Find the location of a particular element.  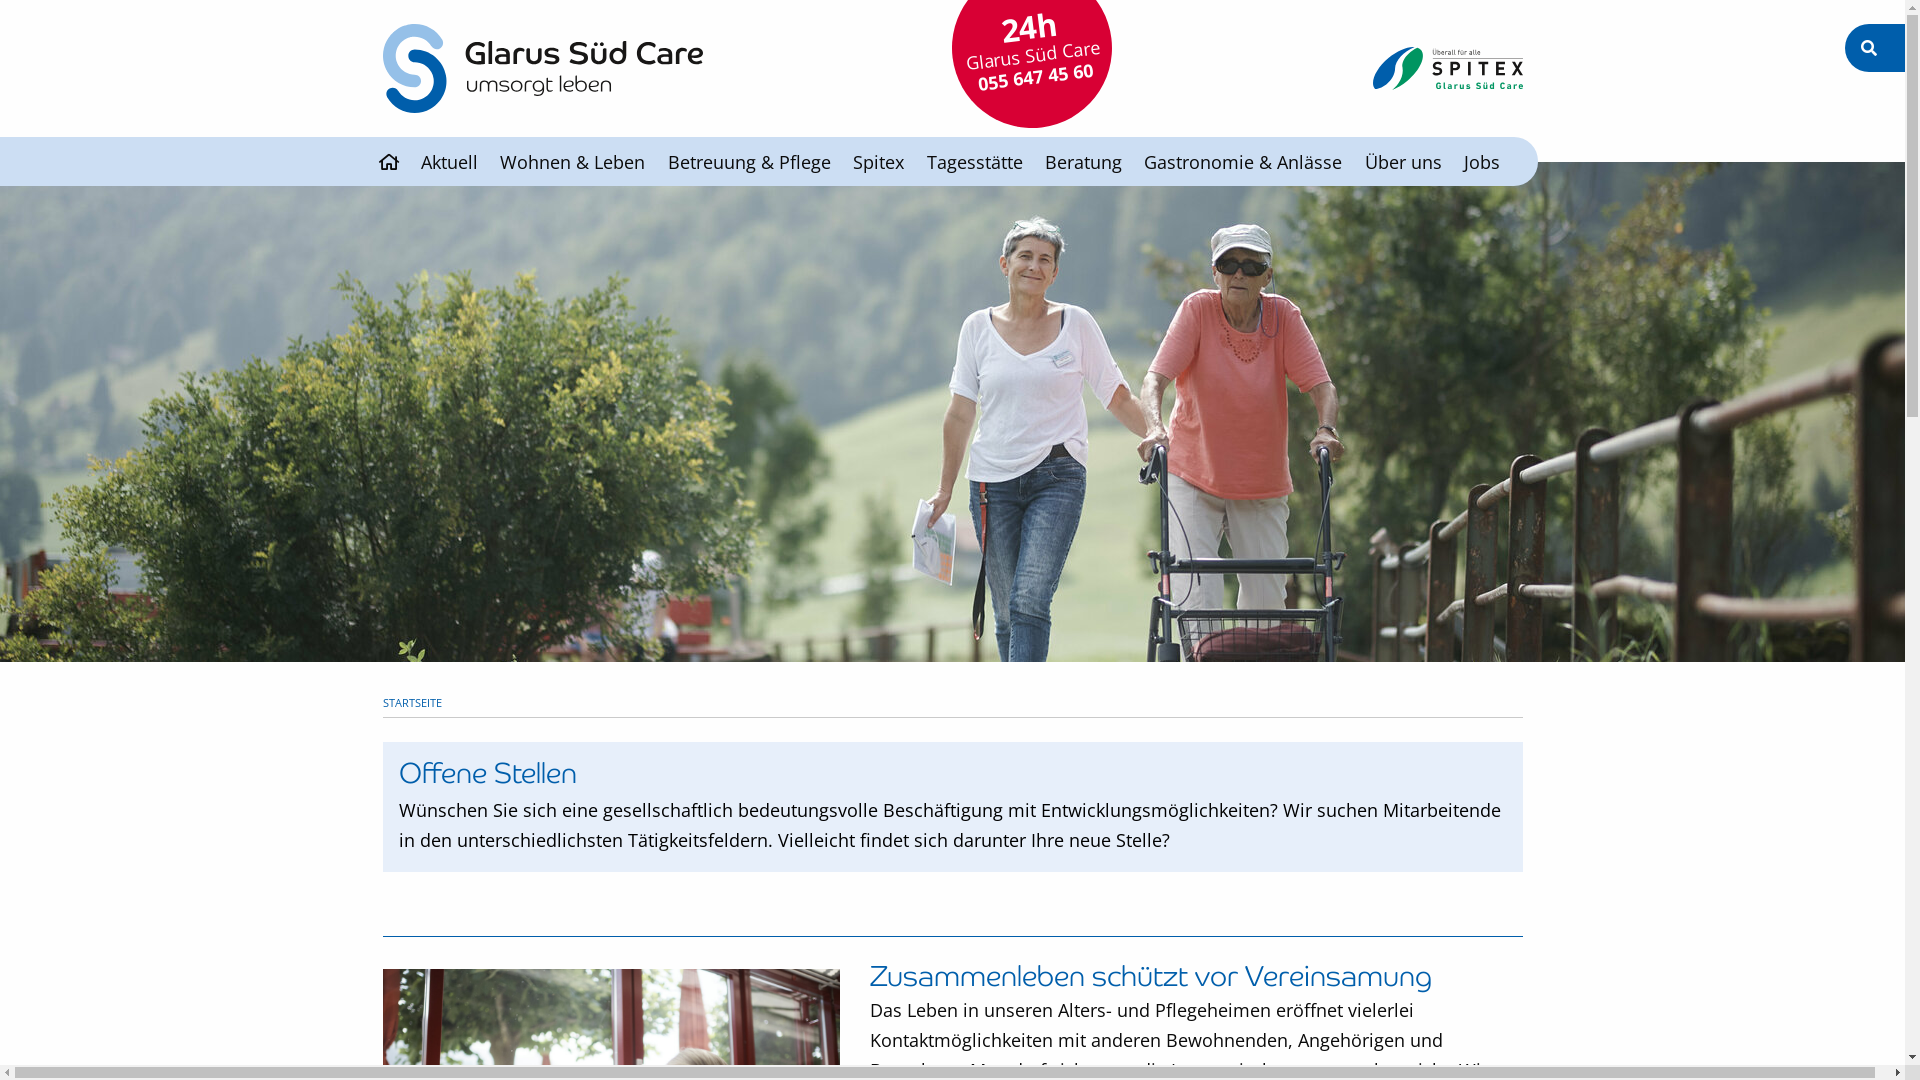

Betreuung & Pflege is located at coordinates (750, 162).